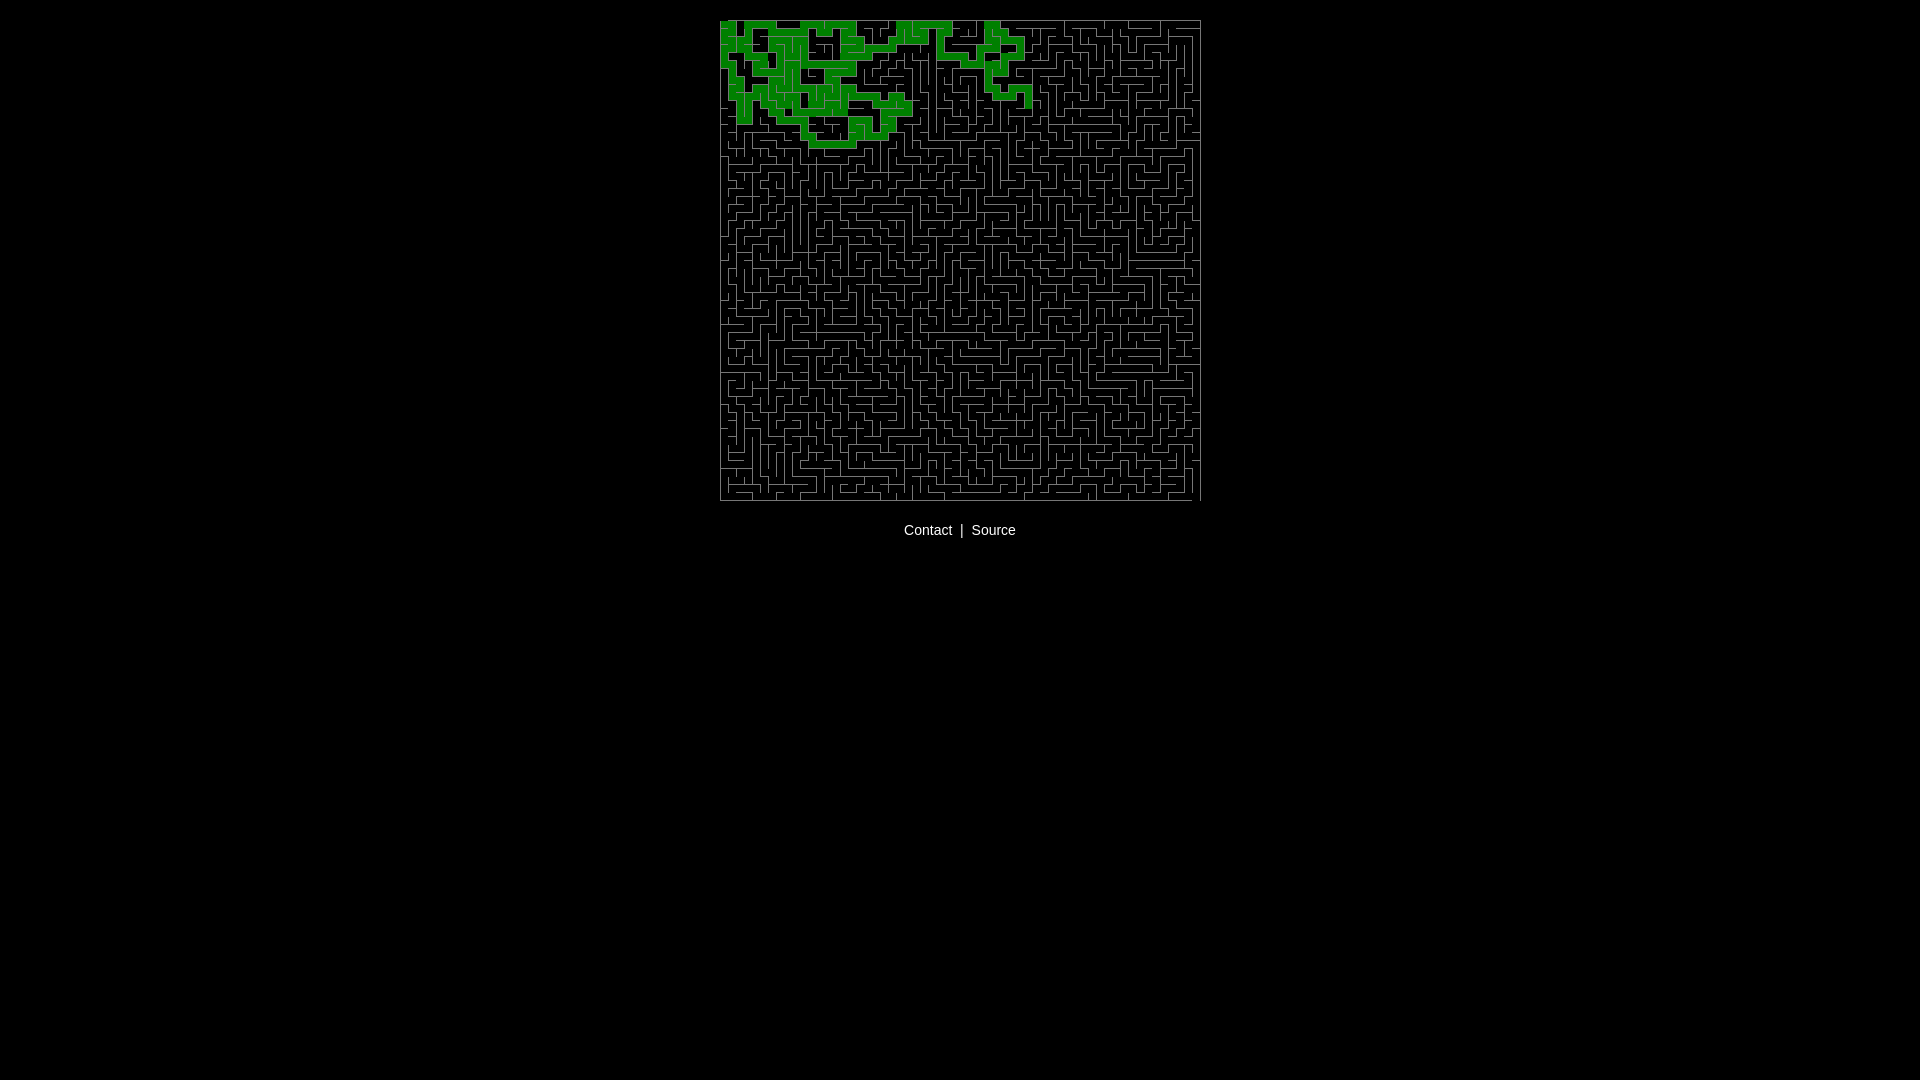 Image resolution: width=1920 pixels, height=1080 pixels. I want to click on Source, so click(994, 530).